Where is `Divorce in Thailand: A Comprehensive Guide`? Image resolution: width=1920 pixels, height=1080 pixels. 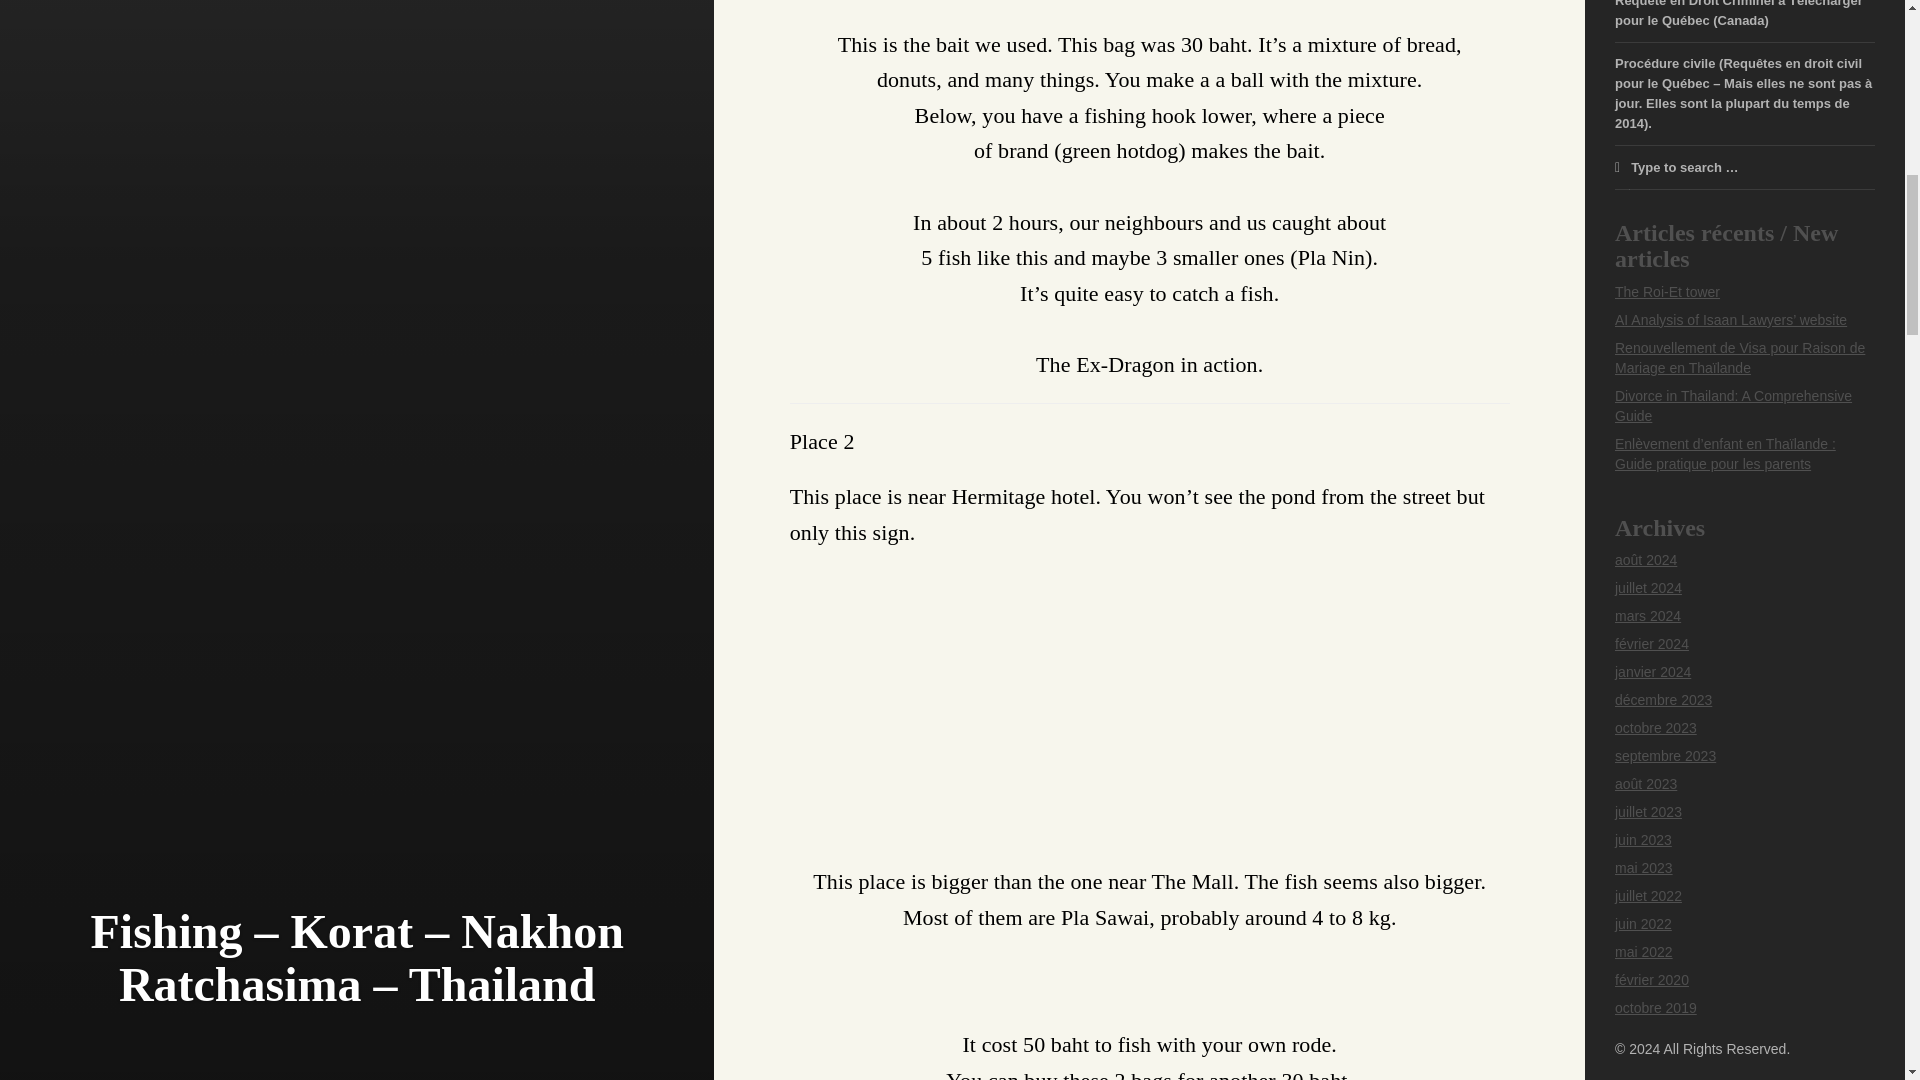
Divorce in Thailand: A Comprehensive Guide is located at coordinates (1733, 406).